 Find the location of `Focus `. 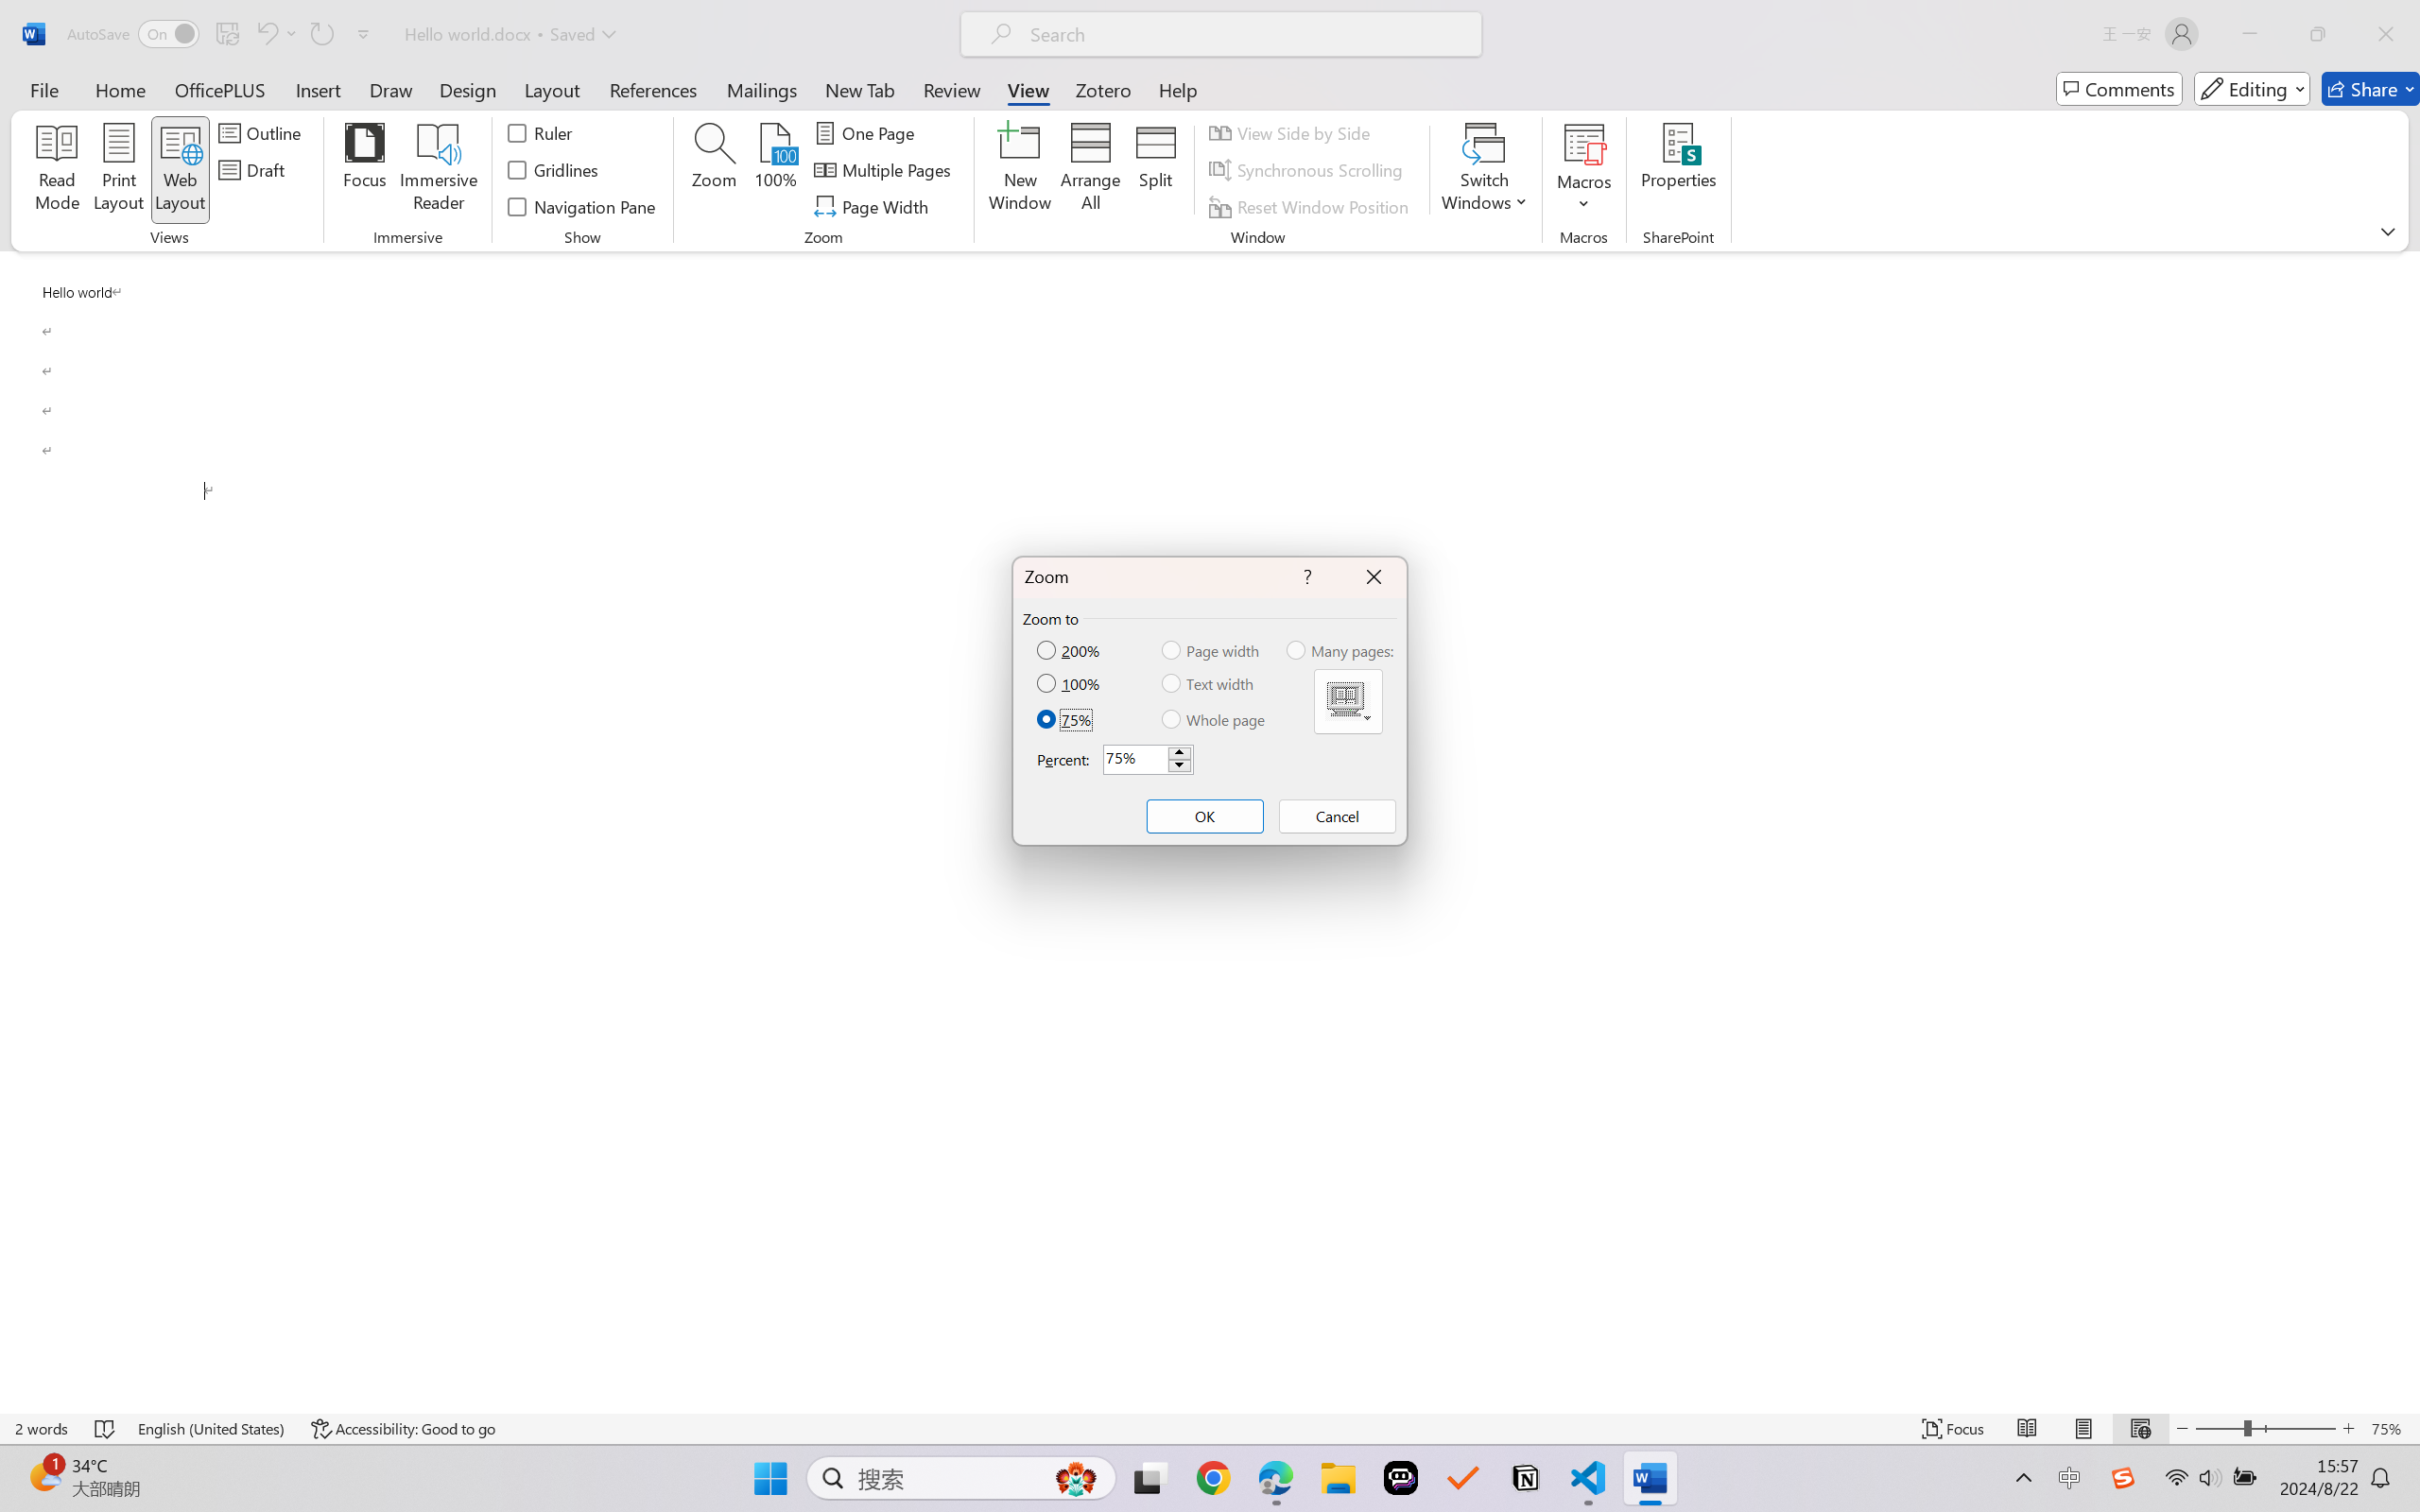

Focus  is located at coordinates (1954, 1429).